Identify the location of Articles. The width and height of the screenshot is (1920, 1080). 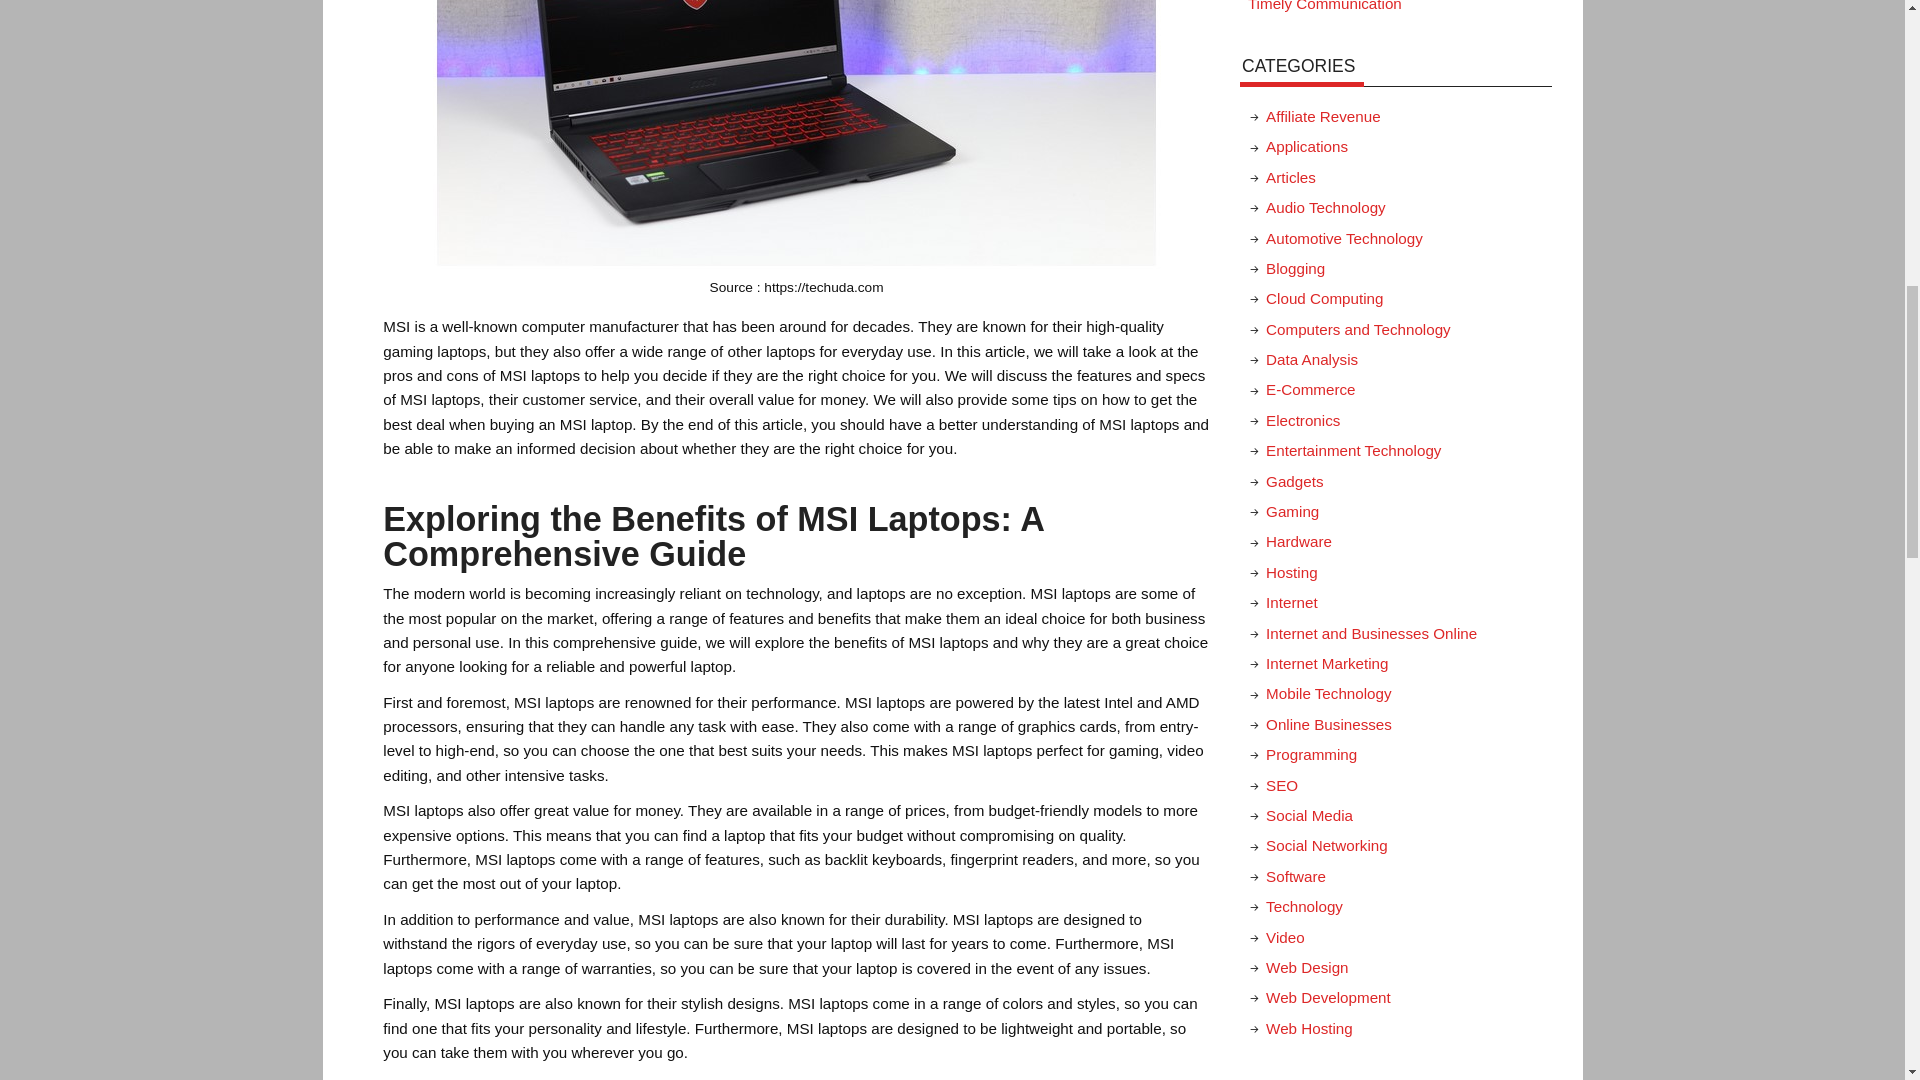
(1290, 176).